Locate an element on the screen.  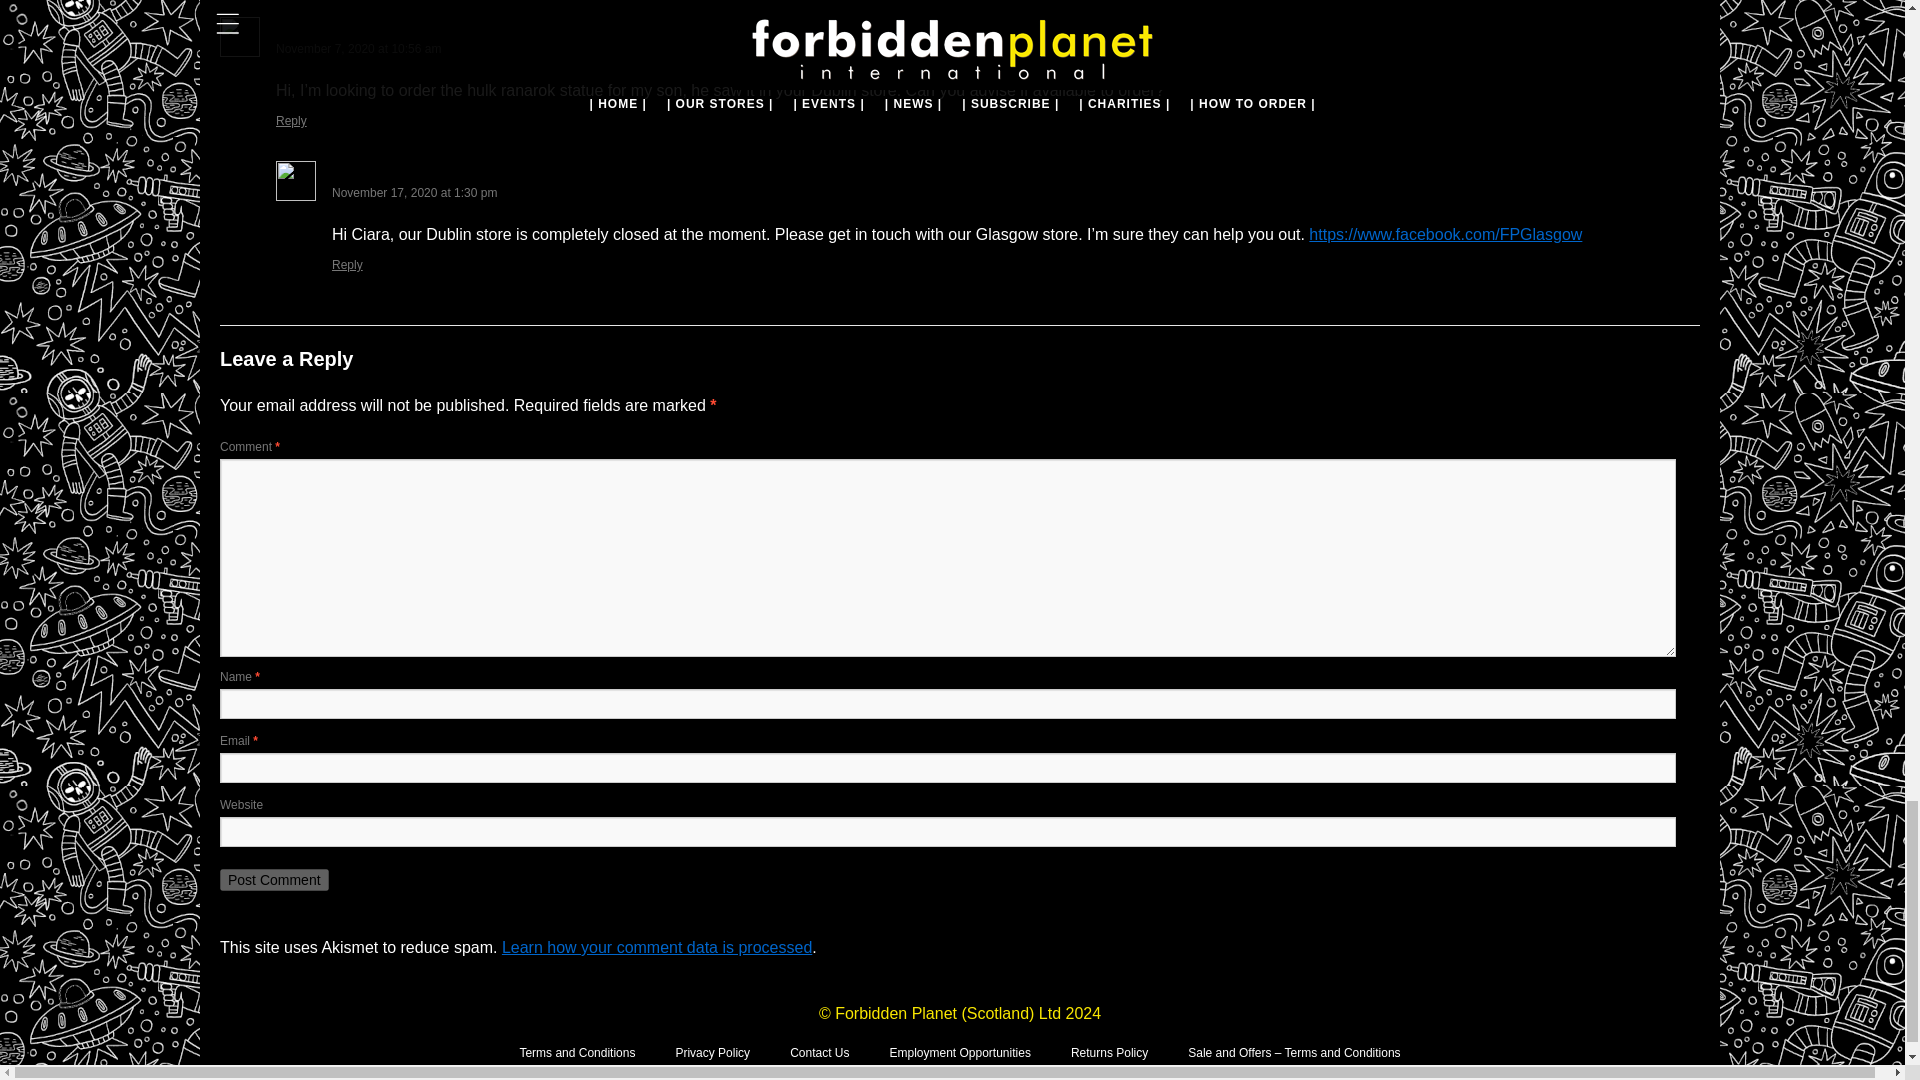
Post Comment is located at coordinates (274, 880).